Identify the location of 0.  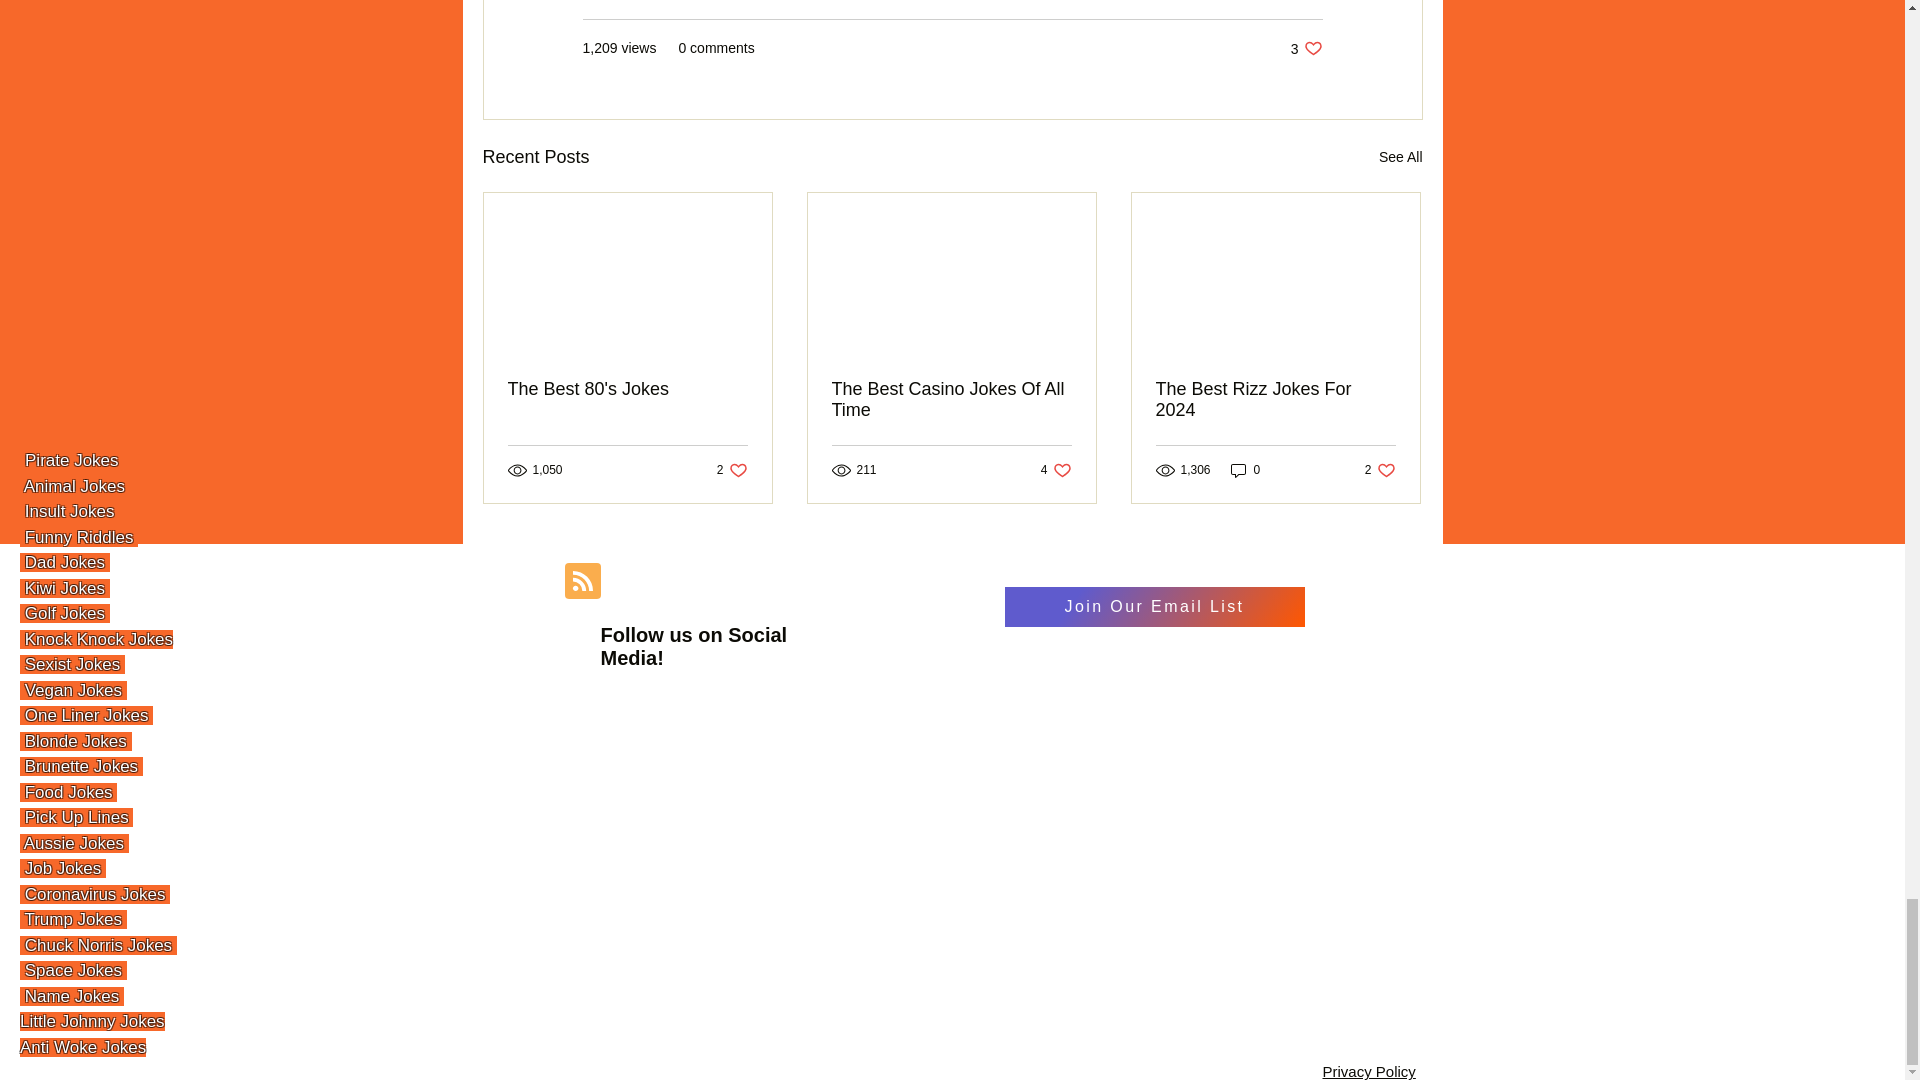
(1246, 470).